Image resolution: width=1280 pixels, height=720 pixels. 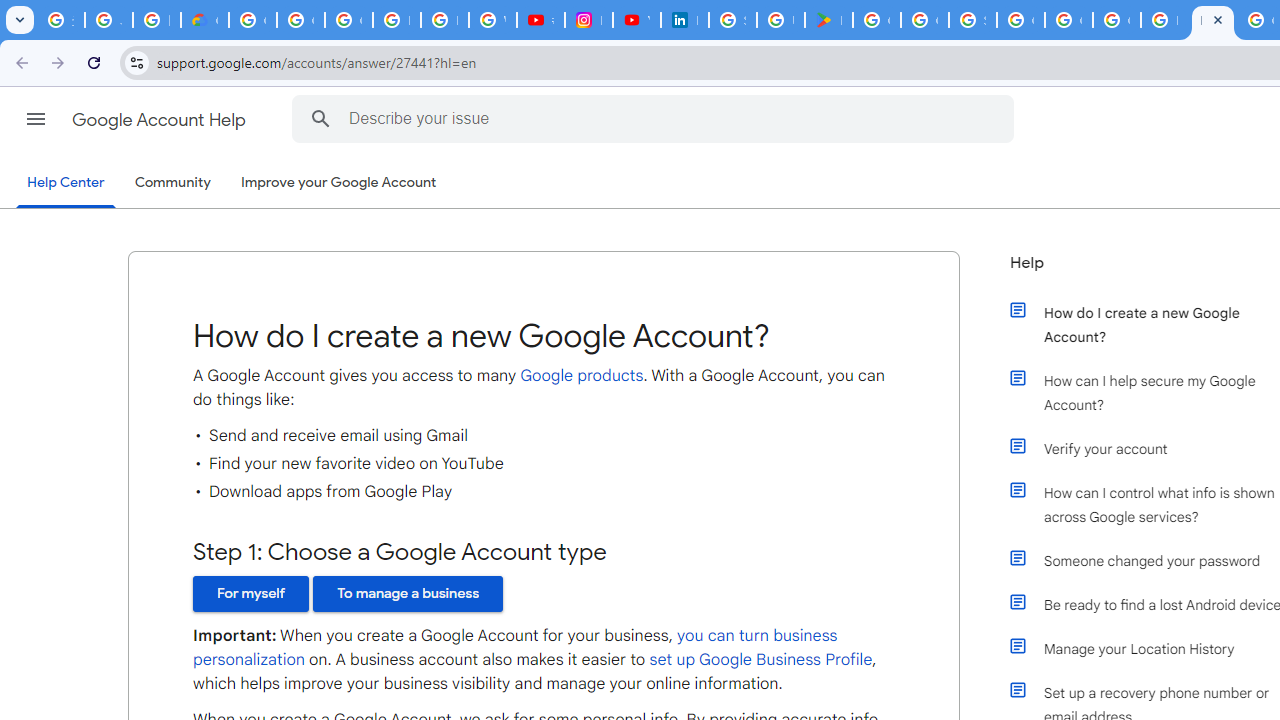 I want to click on Improve your Google Account, so click(x=339, y=183).